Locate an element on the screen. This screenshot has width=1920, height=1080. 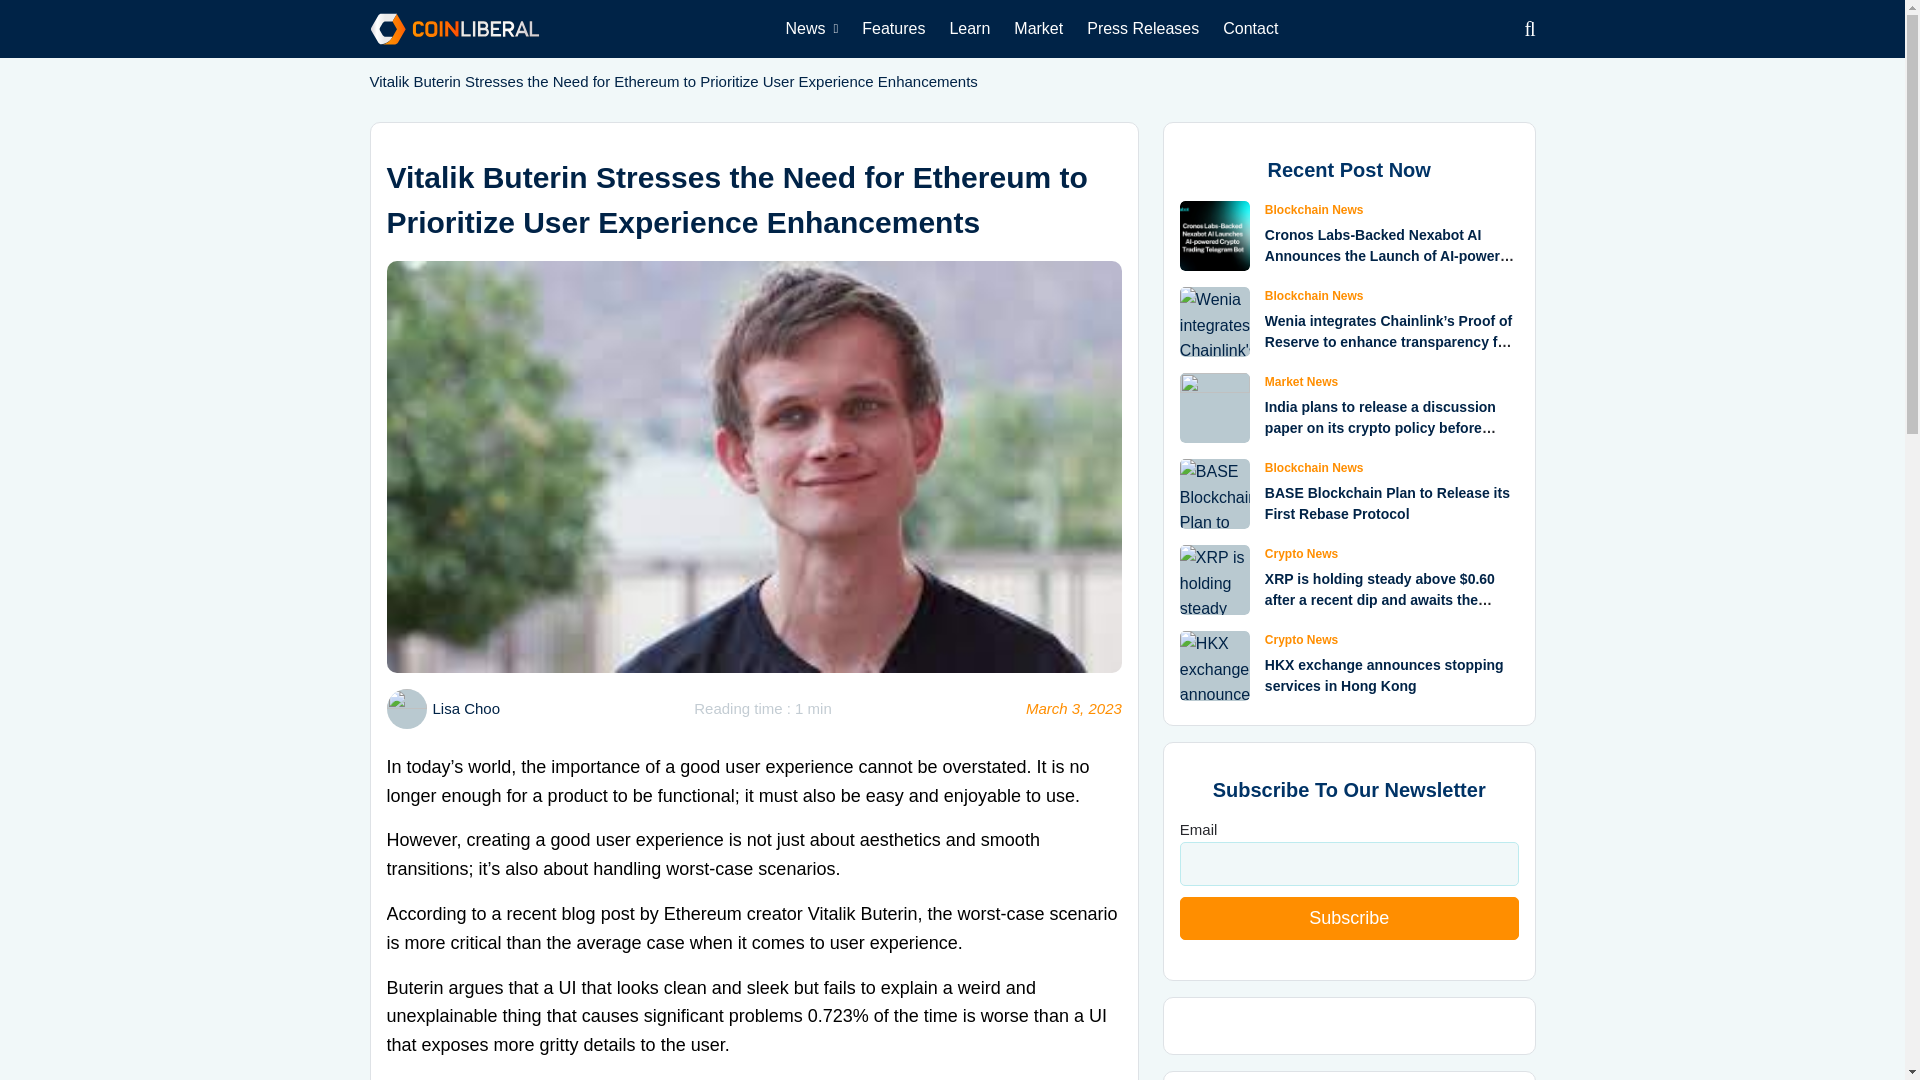
Learn is located at coordinates (969, 28).